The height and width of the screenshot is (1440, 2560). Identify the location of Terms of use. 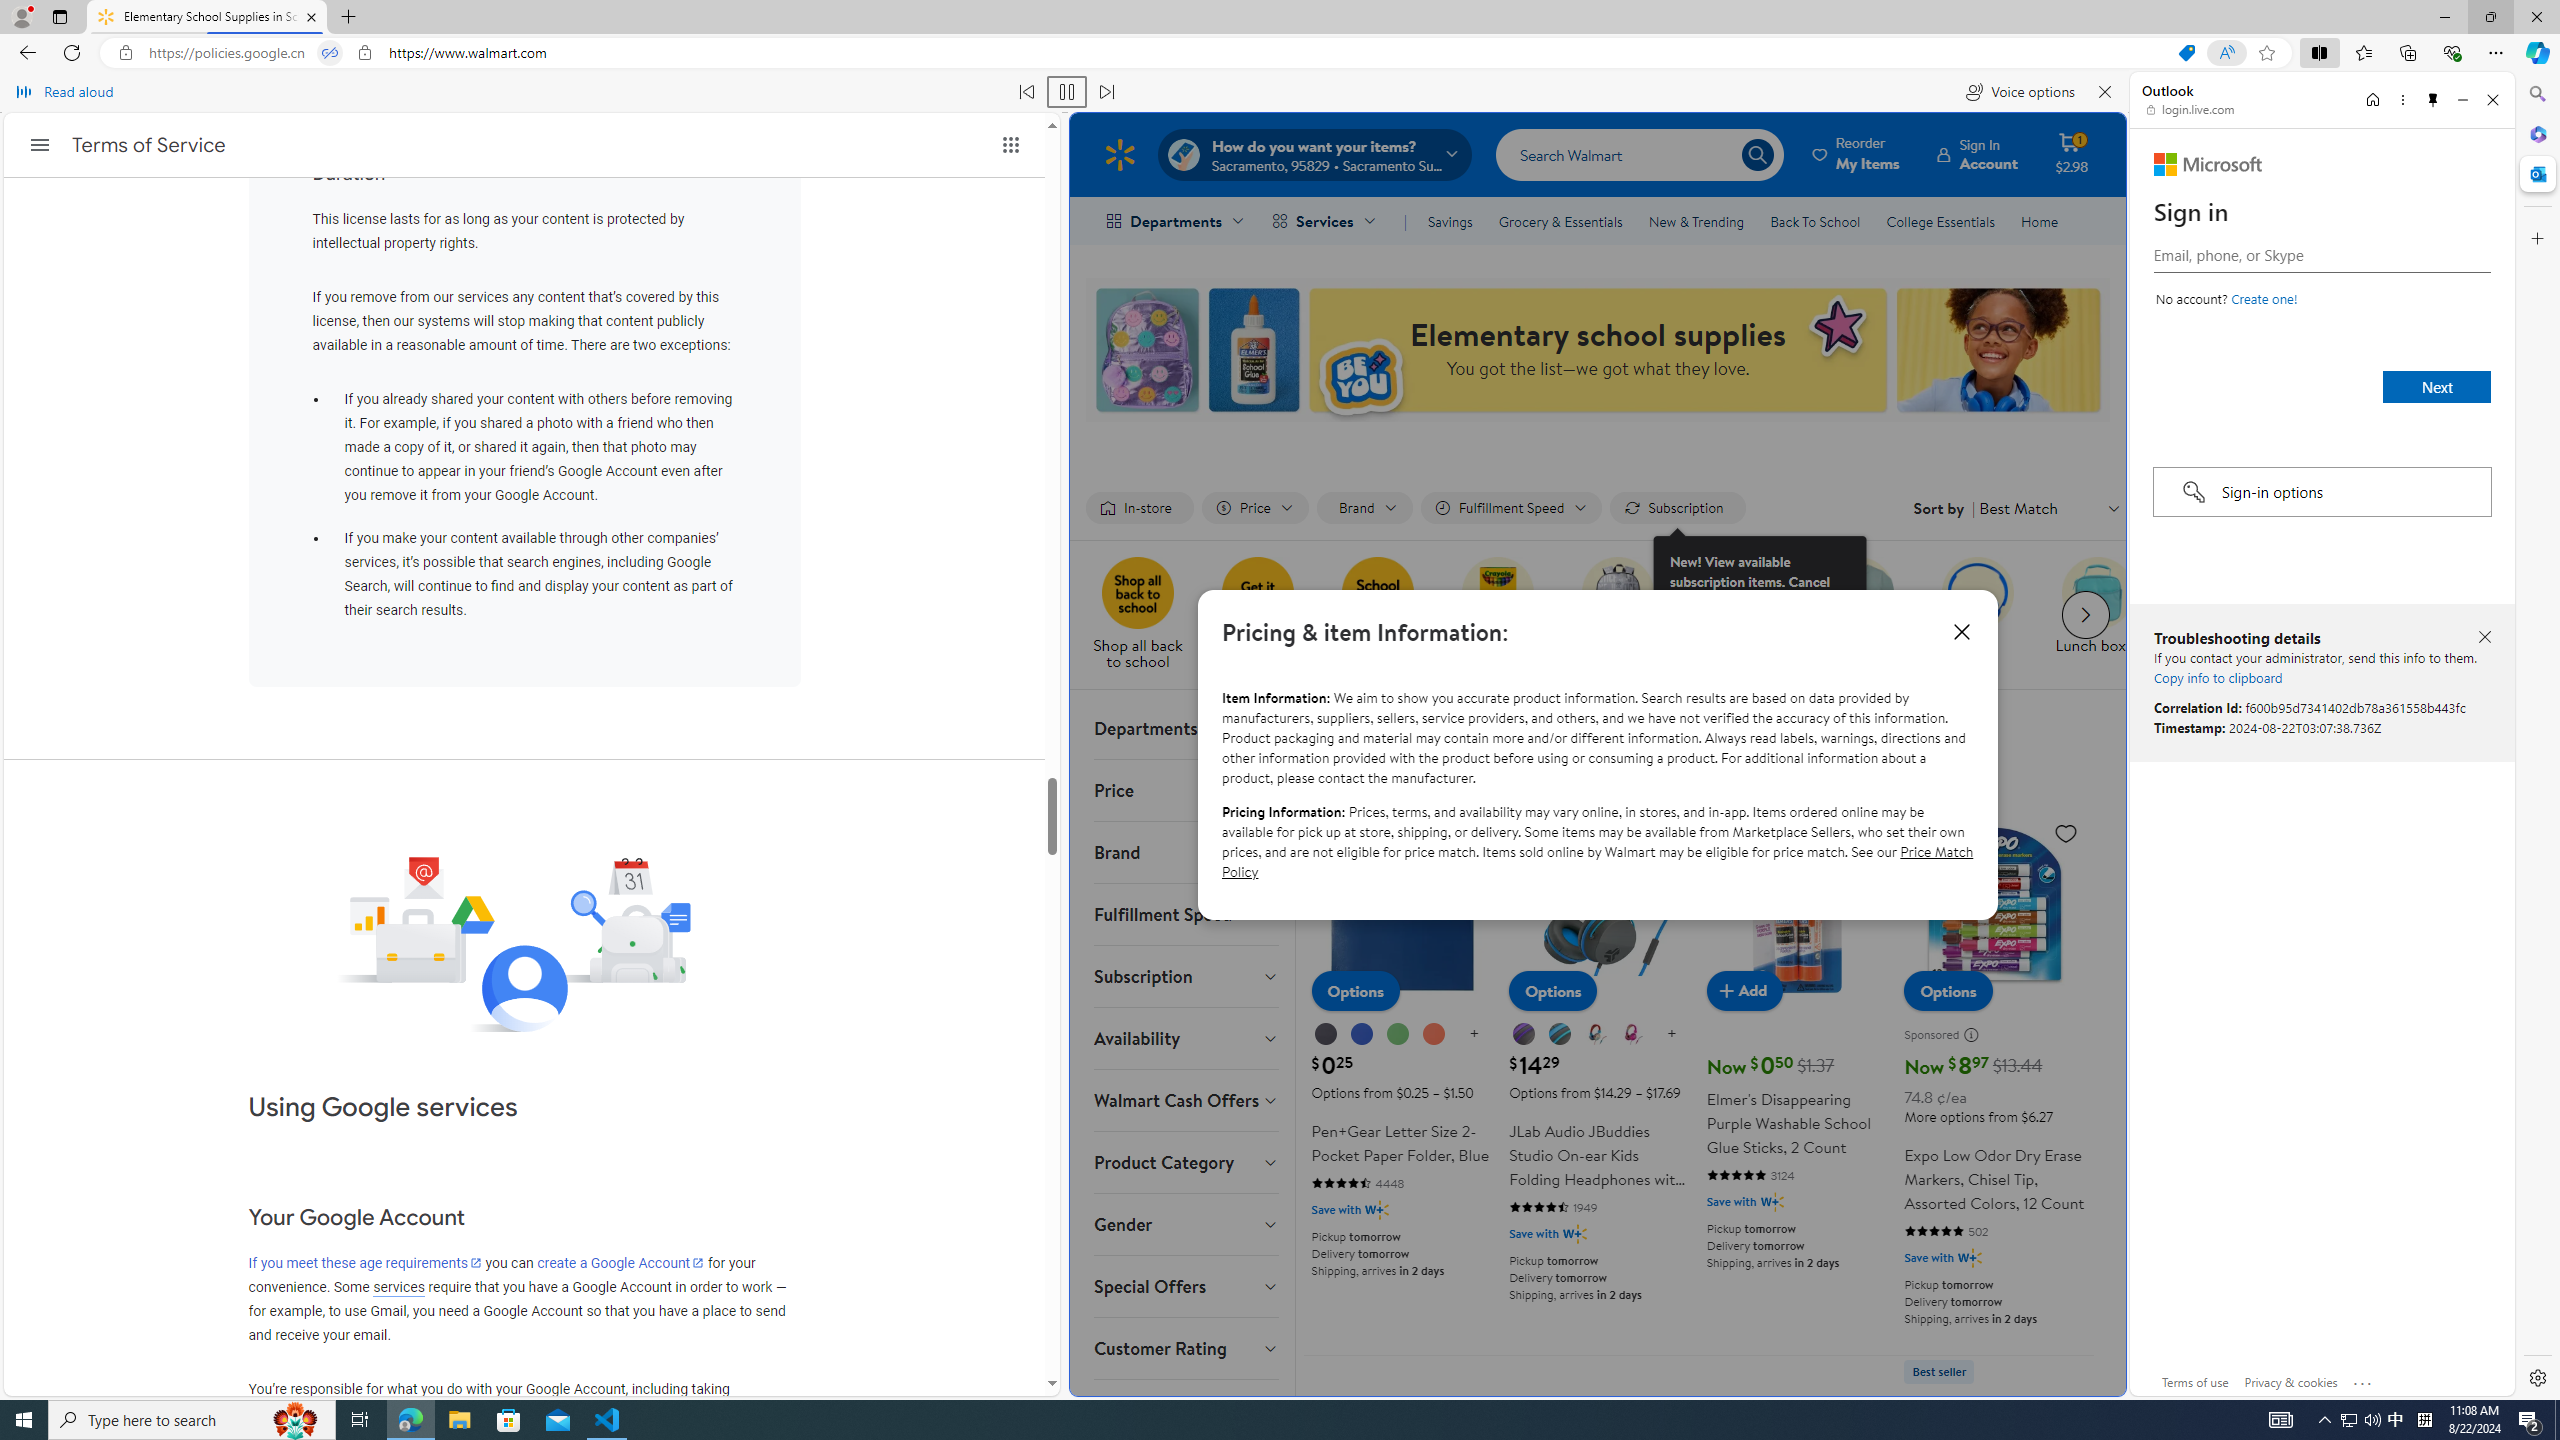
(2196, 1382).